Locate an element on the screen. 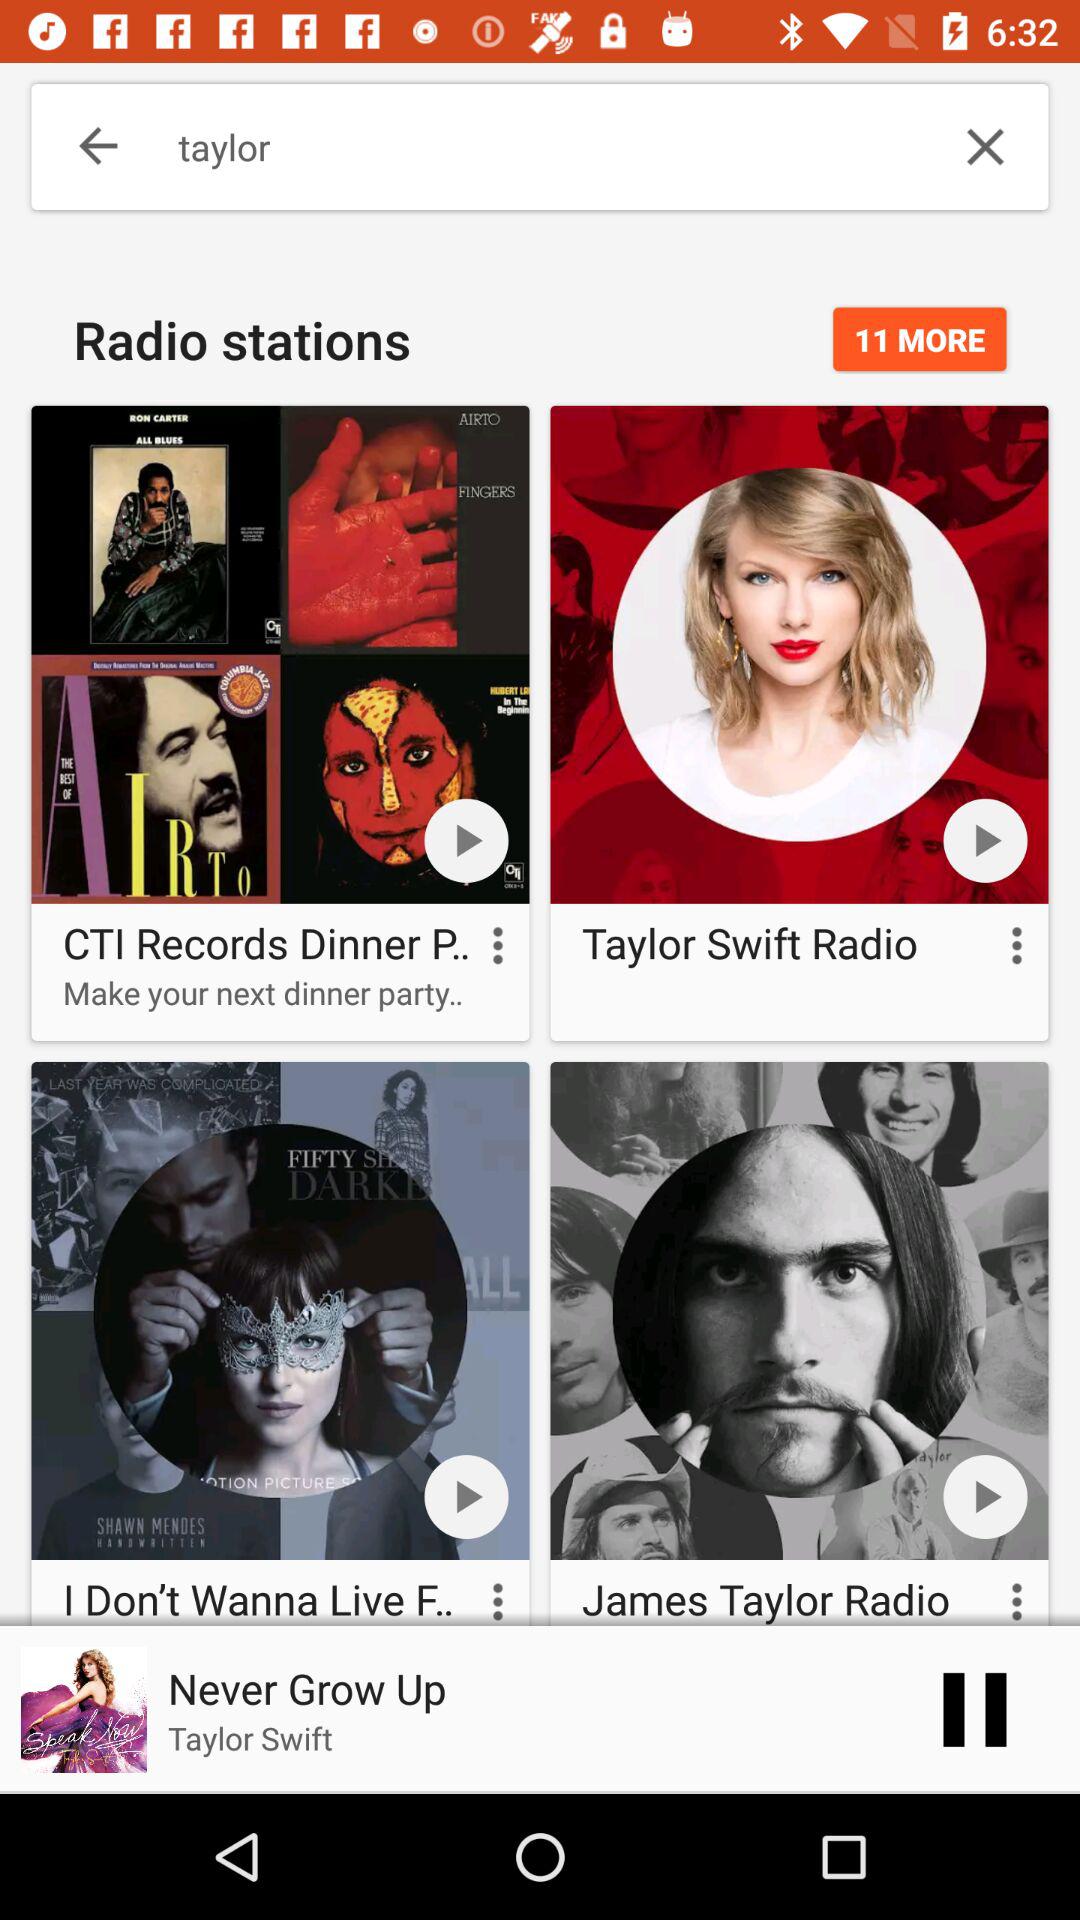 Image resolution: width=1080 pixels, height=1920 pixels. select the cancel icon on the top right corner is located at coordinates (986, 146).